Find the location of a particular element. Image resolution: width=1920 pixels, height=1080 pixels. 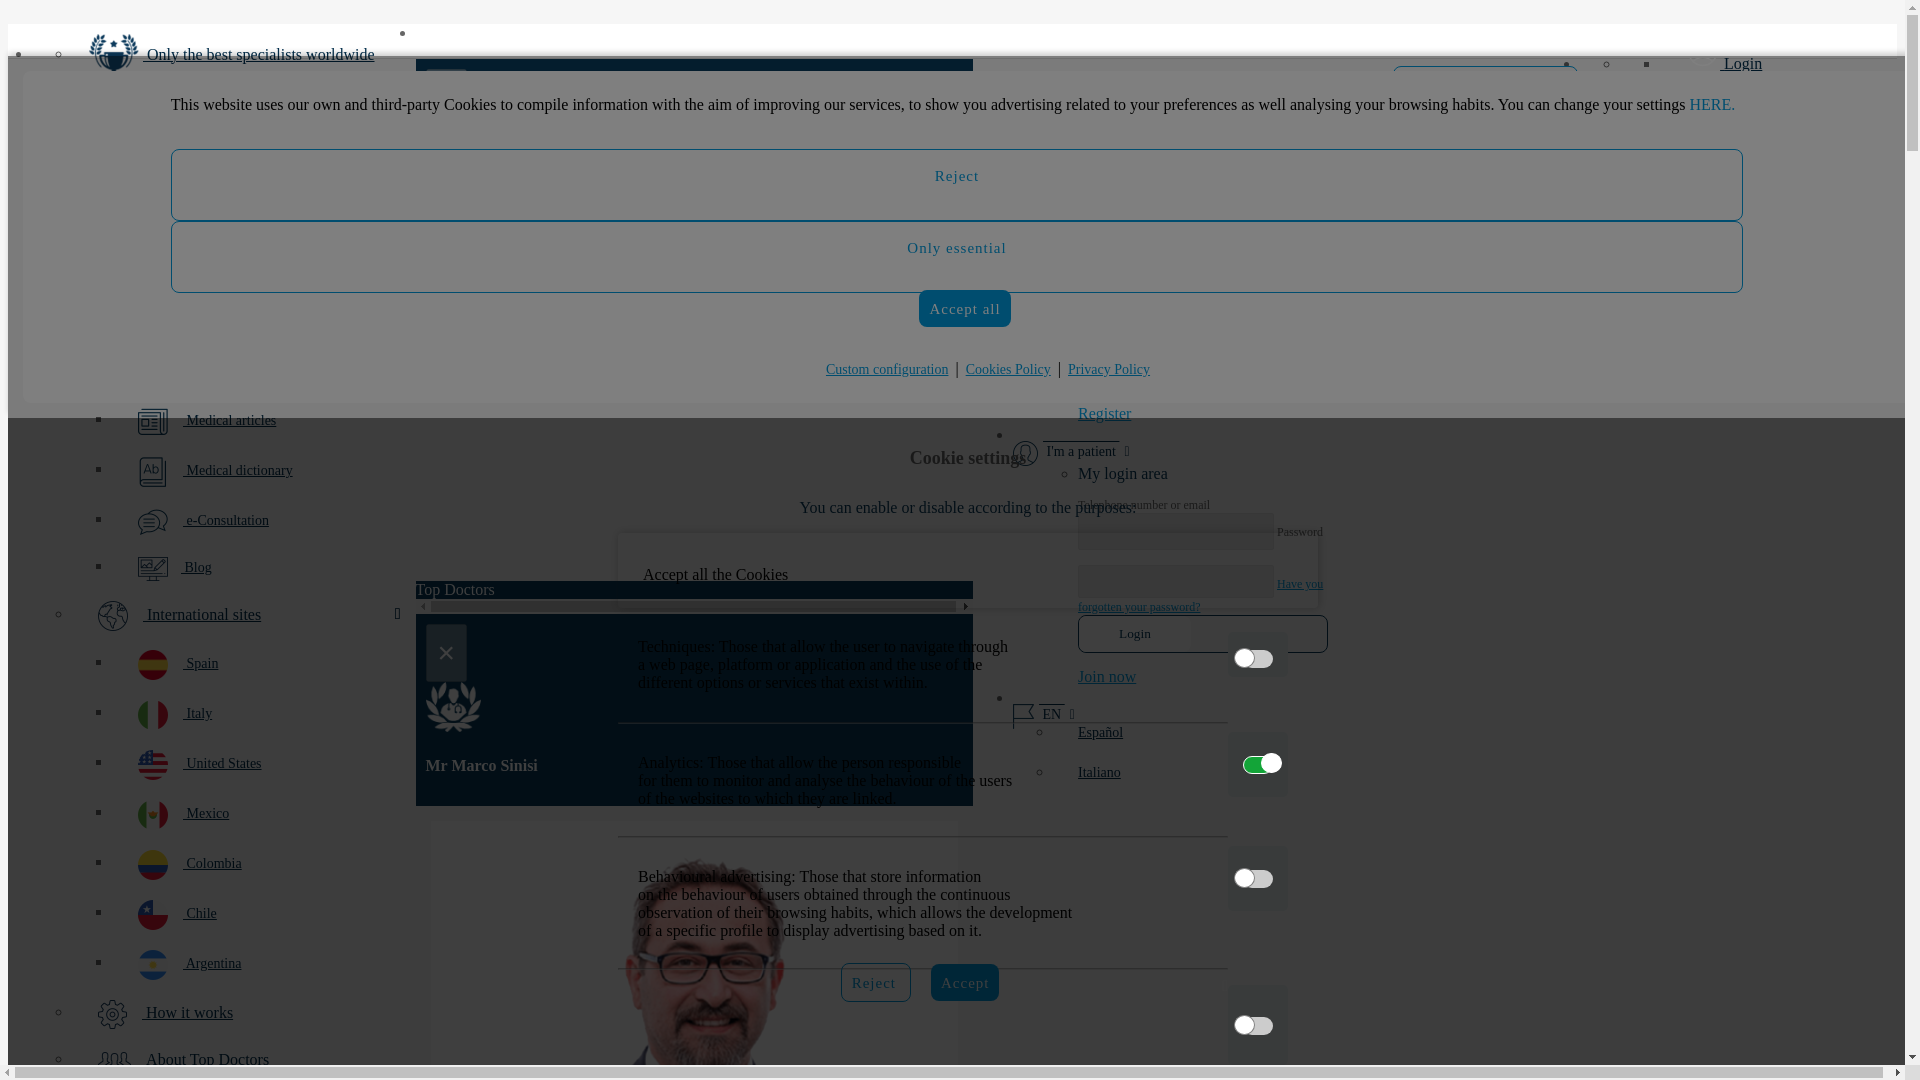

How it works is located at coordinates (244, 1014).